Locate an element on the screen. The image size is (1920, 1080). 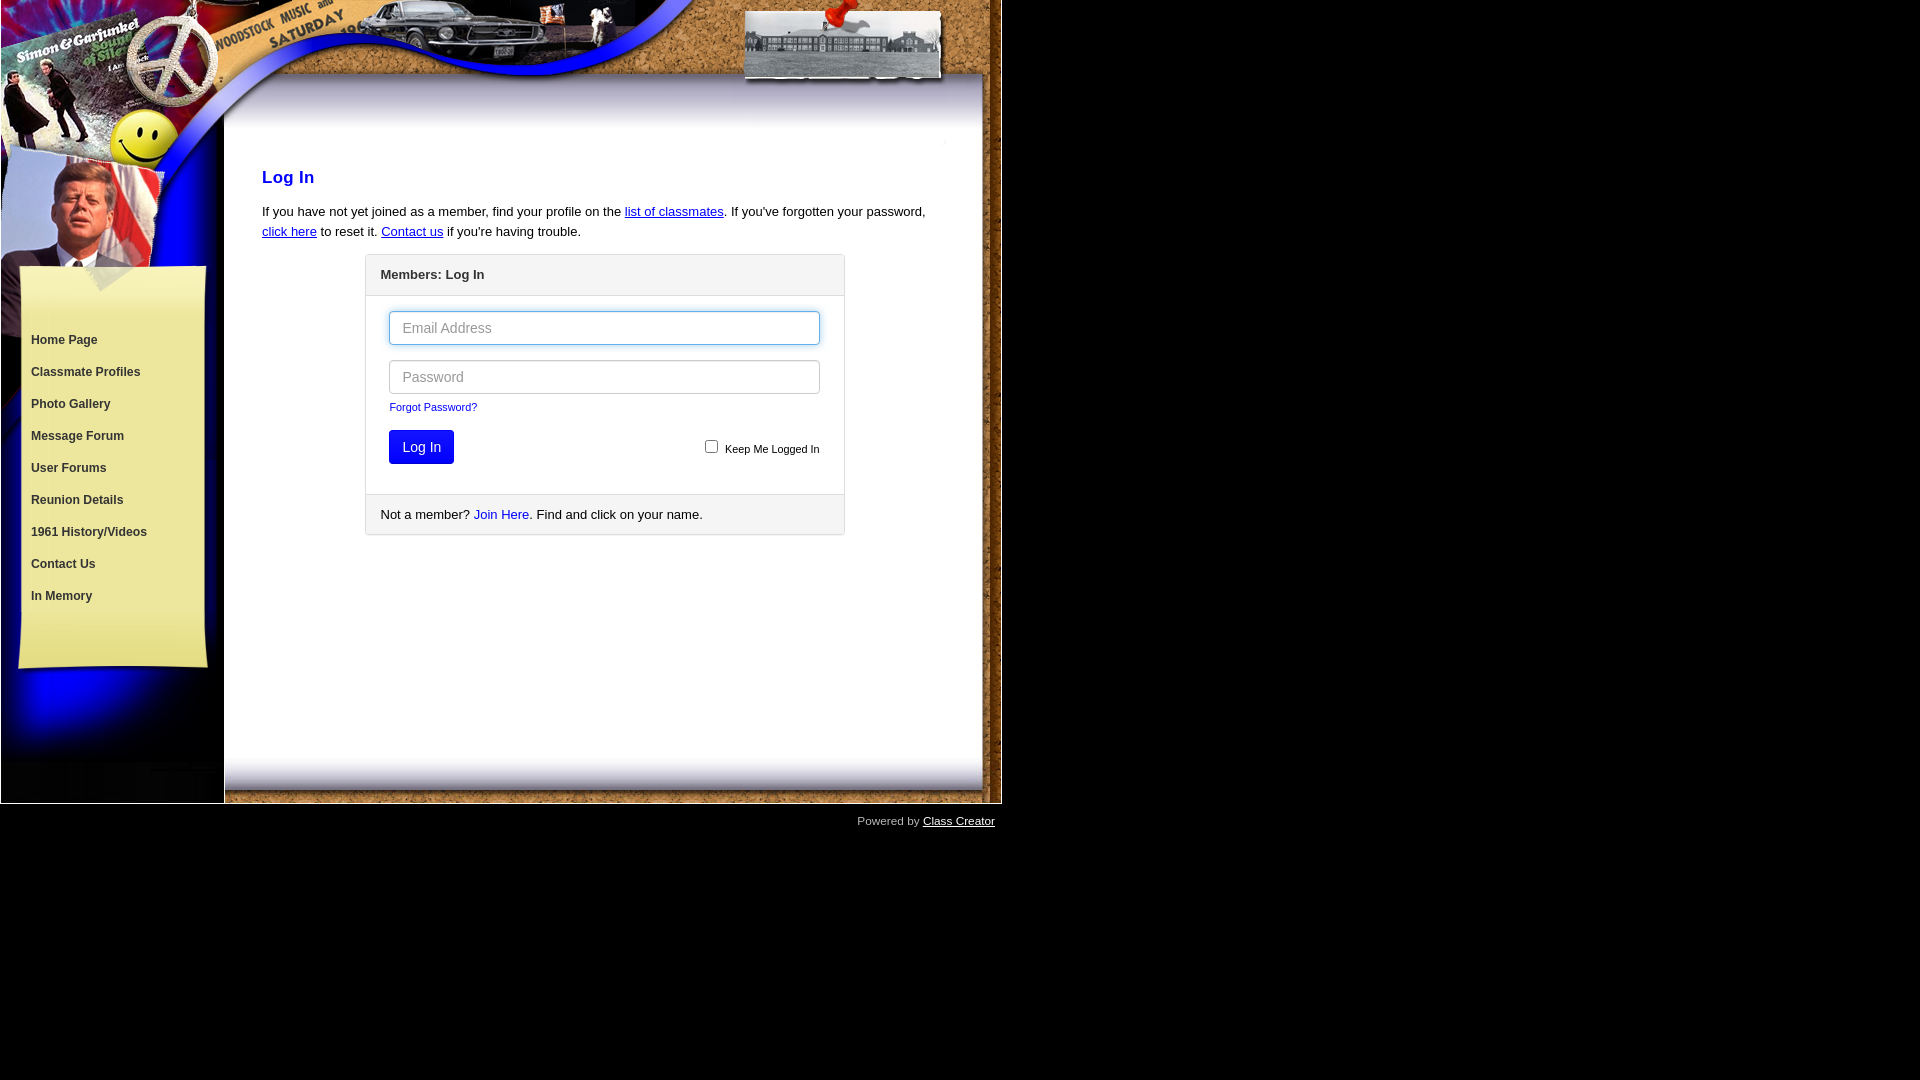
Contact us is located at coordinates (412, 232).